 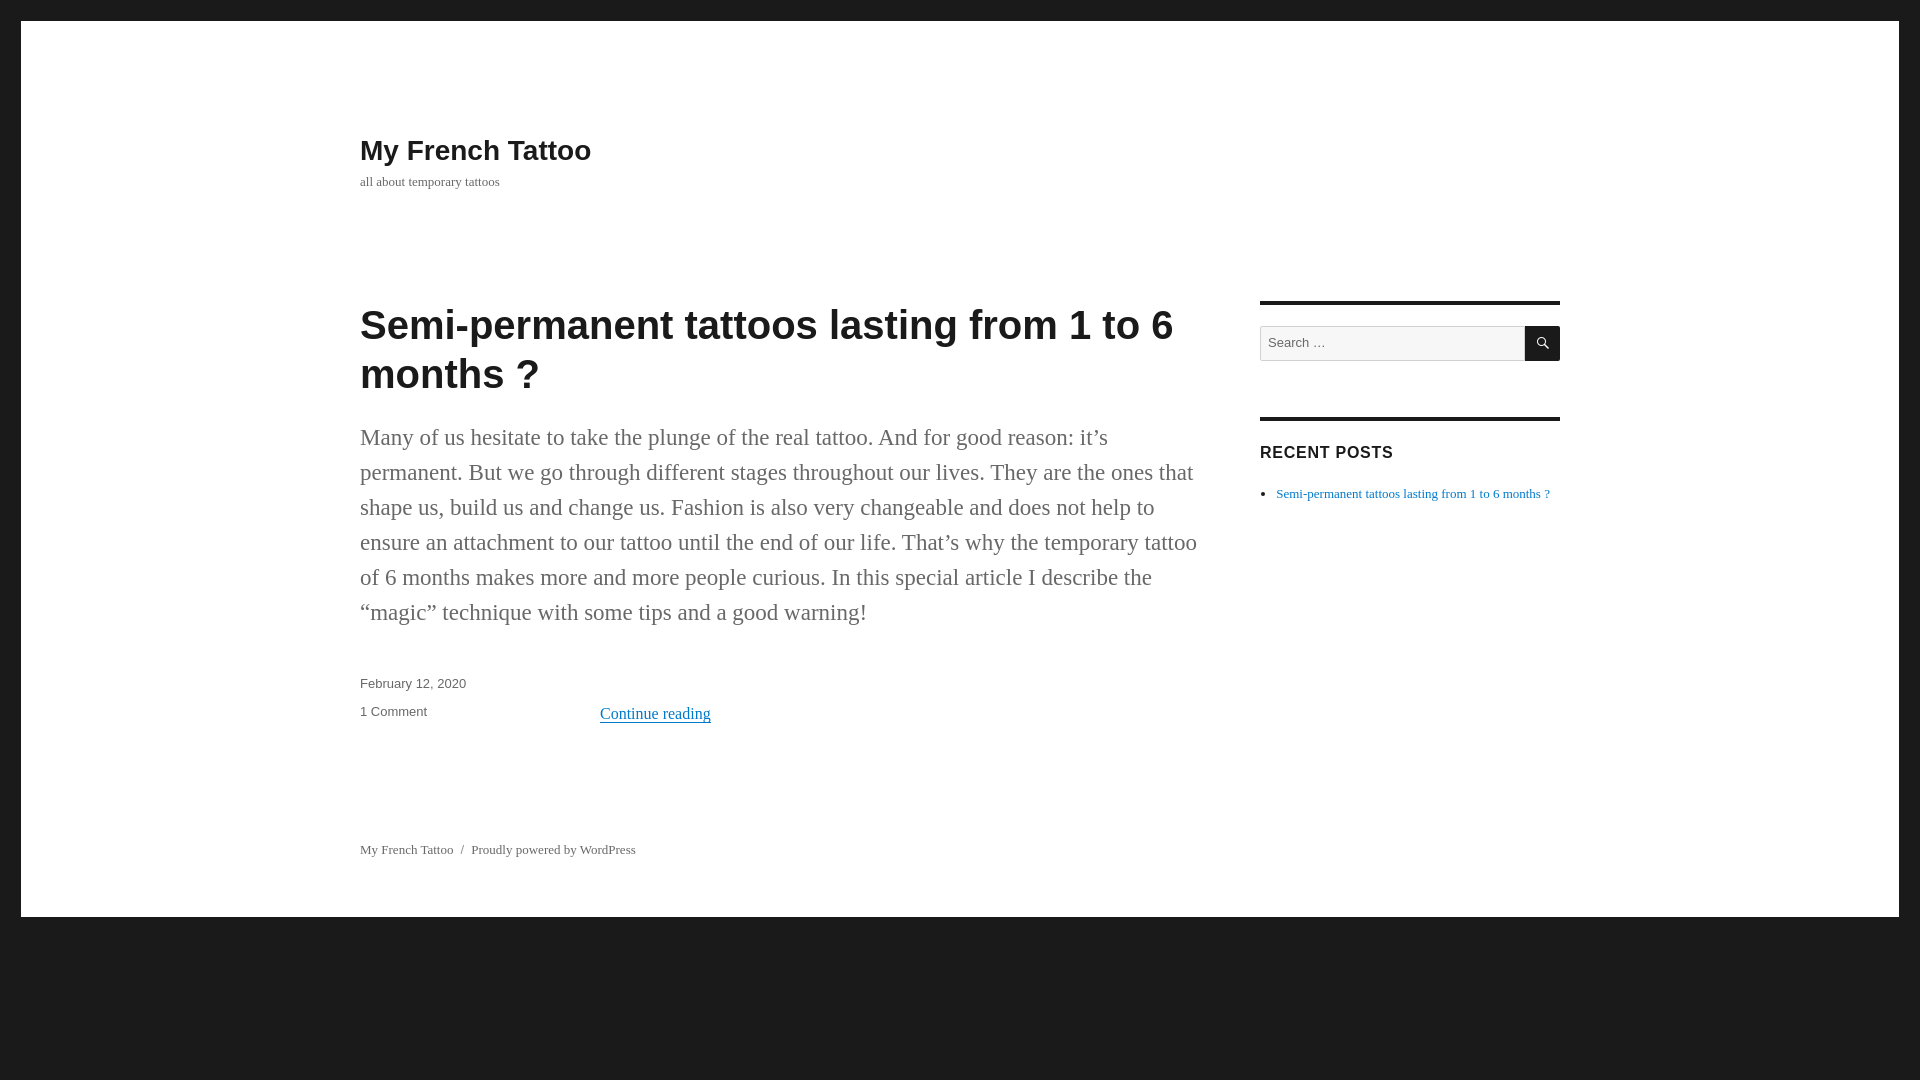 I want to click on My French Tattoo, so click(x=476, y=150).